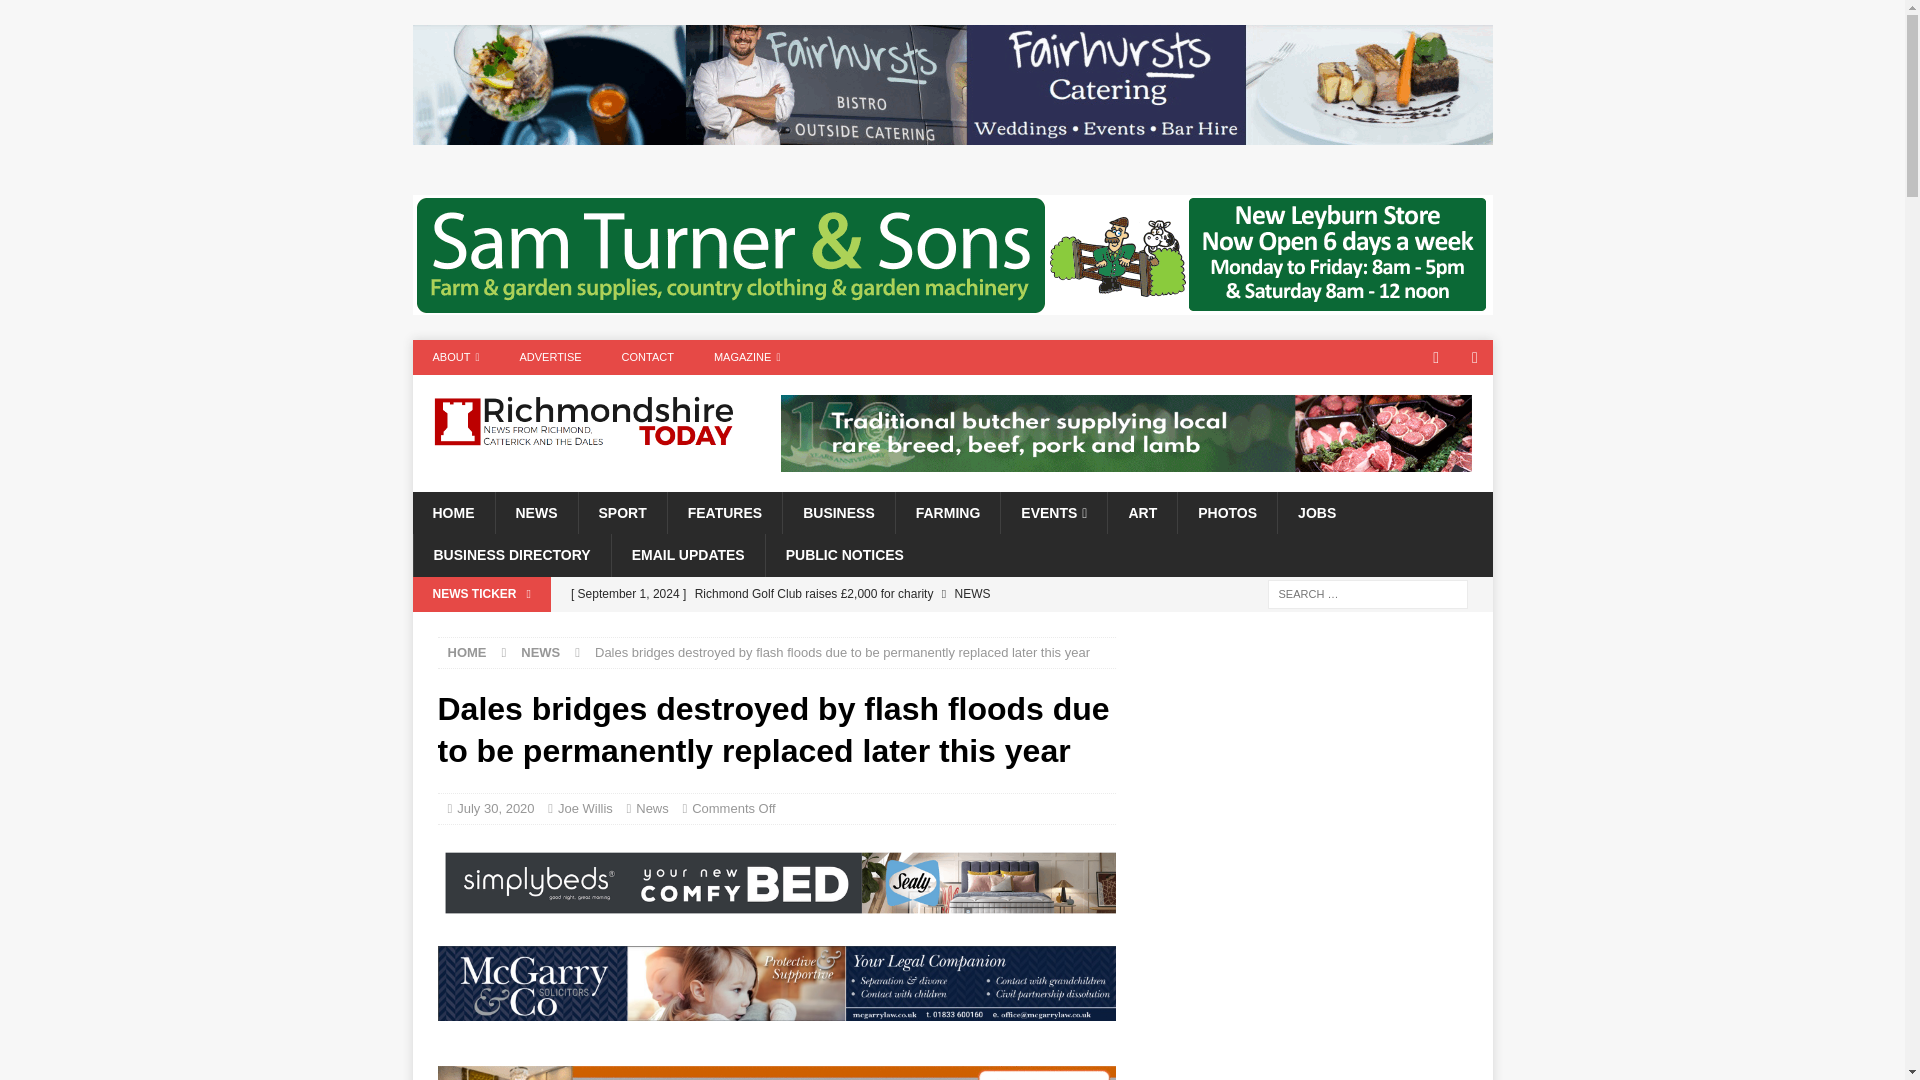 The width and height of the screenshot is (1920, 1080). Describe the element at coordinates (687, 554) in the screenshot. I see `EMAIL UPDATES` at that location.